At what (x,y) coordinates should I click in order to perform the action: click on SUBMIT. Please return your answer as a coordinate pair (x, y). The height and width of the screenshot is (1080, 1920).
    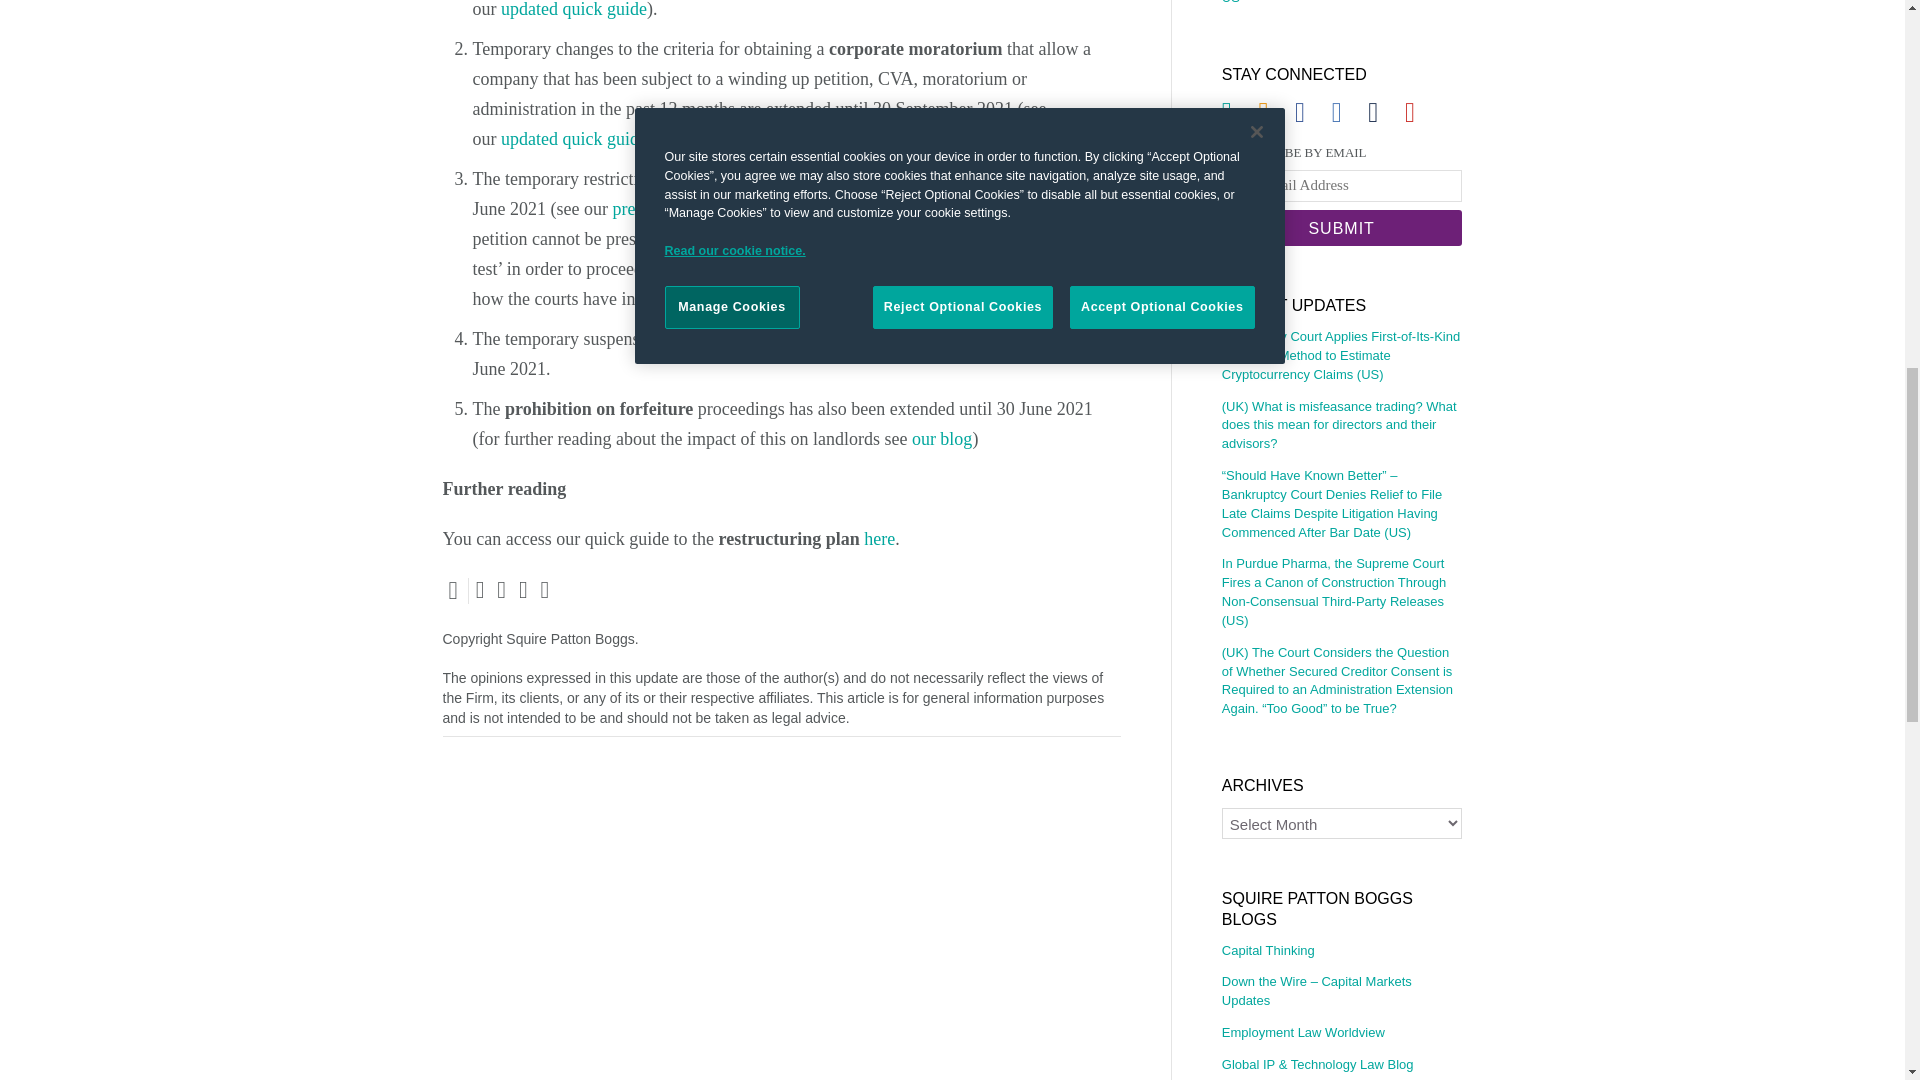
    Looking at the image, I should click on (1341, 228).